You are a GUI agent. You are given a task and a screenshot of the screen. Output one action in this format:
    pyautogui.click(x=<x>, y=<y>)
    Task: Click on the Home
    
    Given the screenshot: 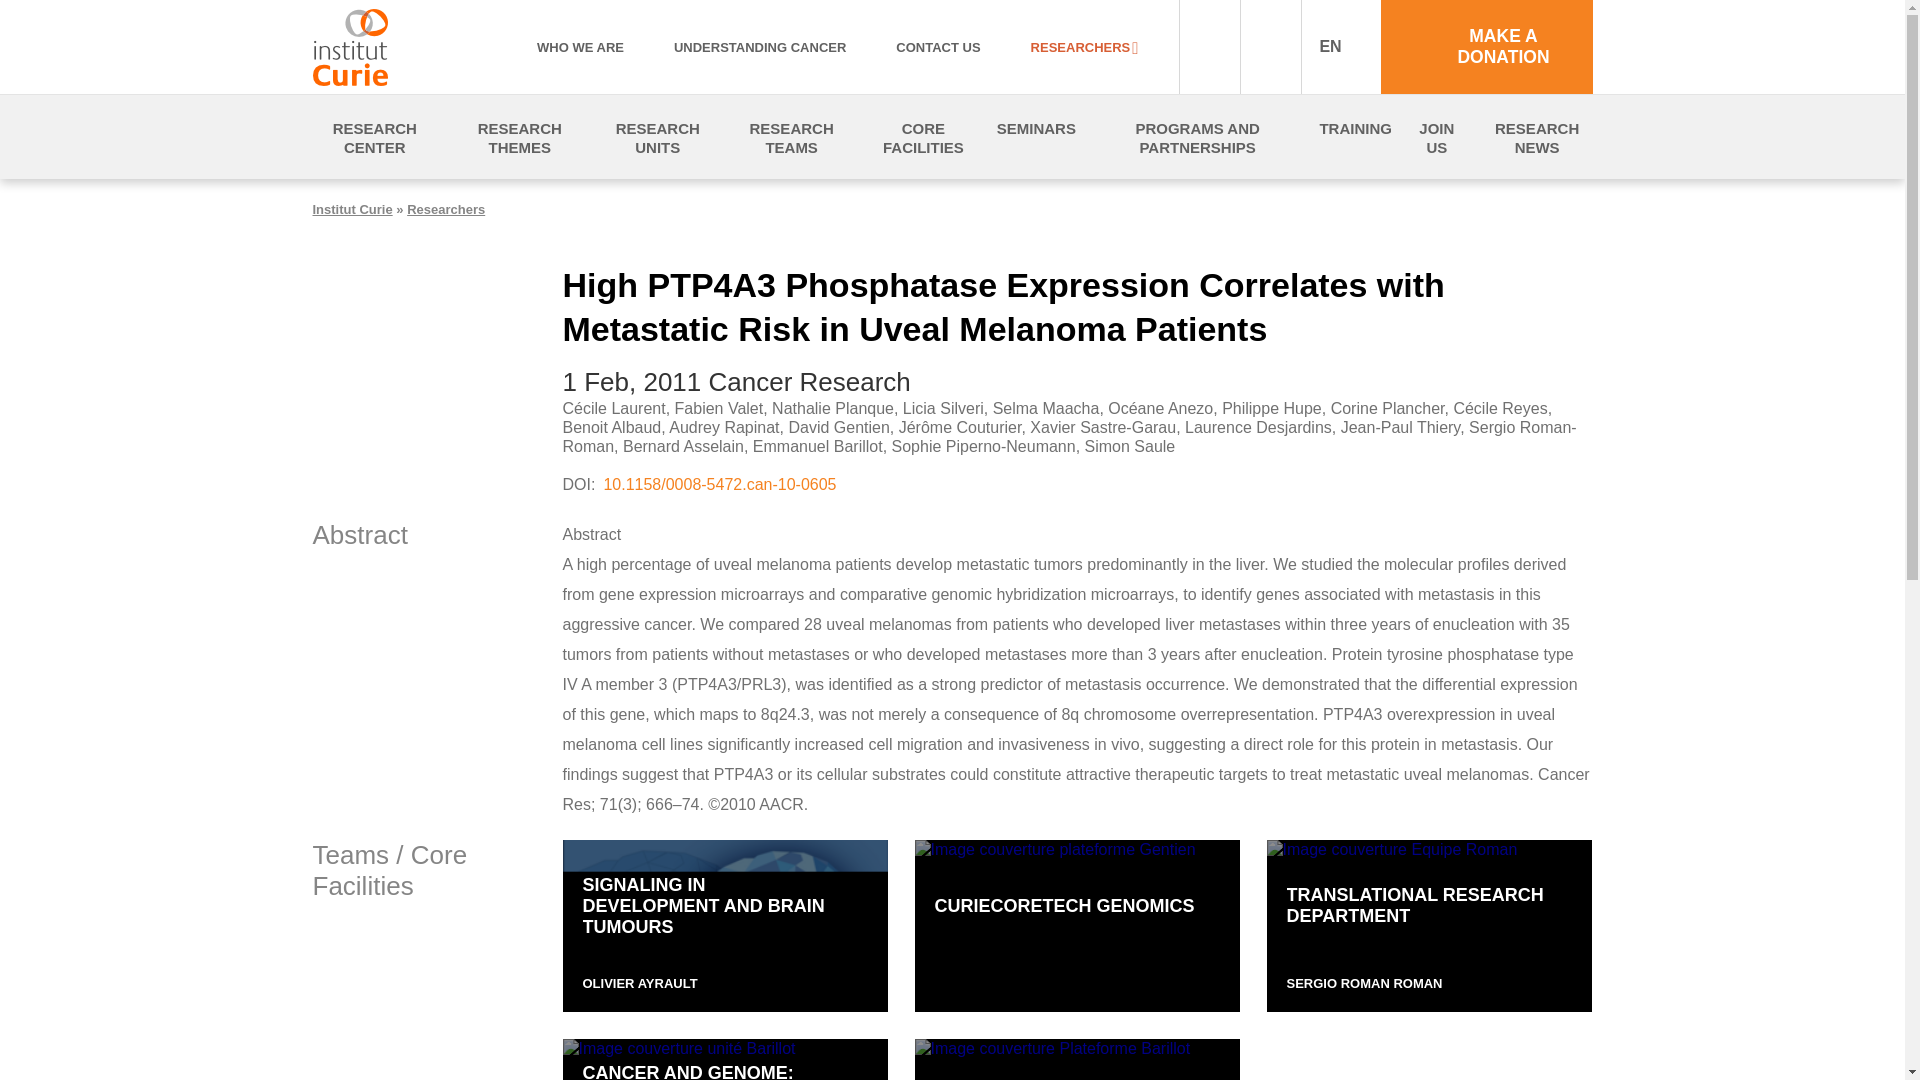 What is the action you would take?
    pyautogui.click(x=384, y=46)
    